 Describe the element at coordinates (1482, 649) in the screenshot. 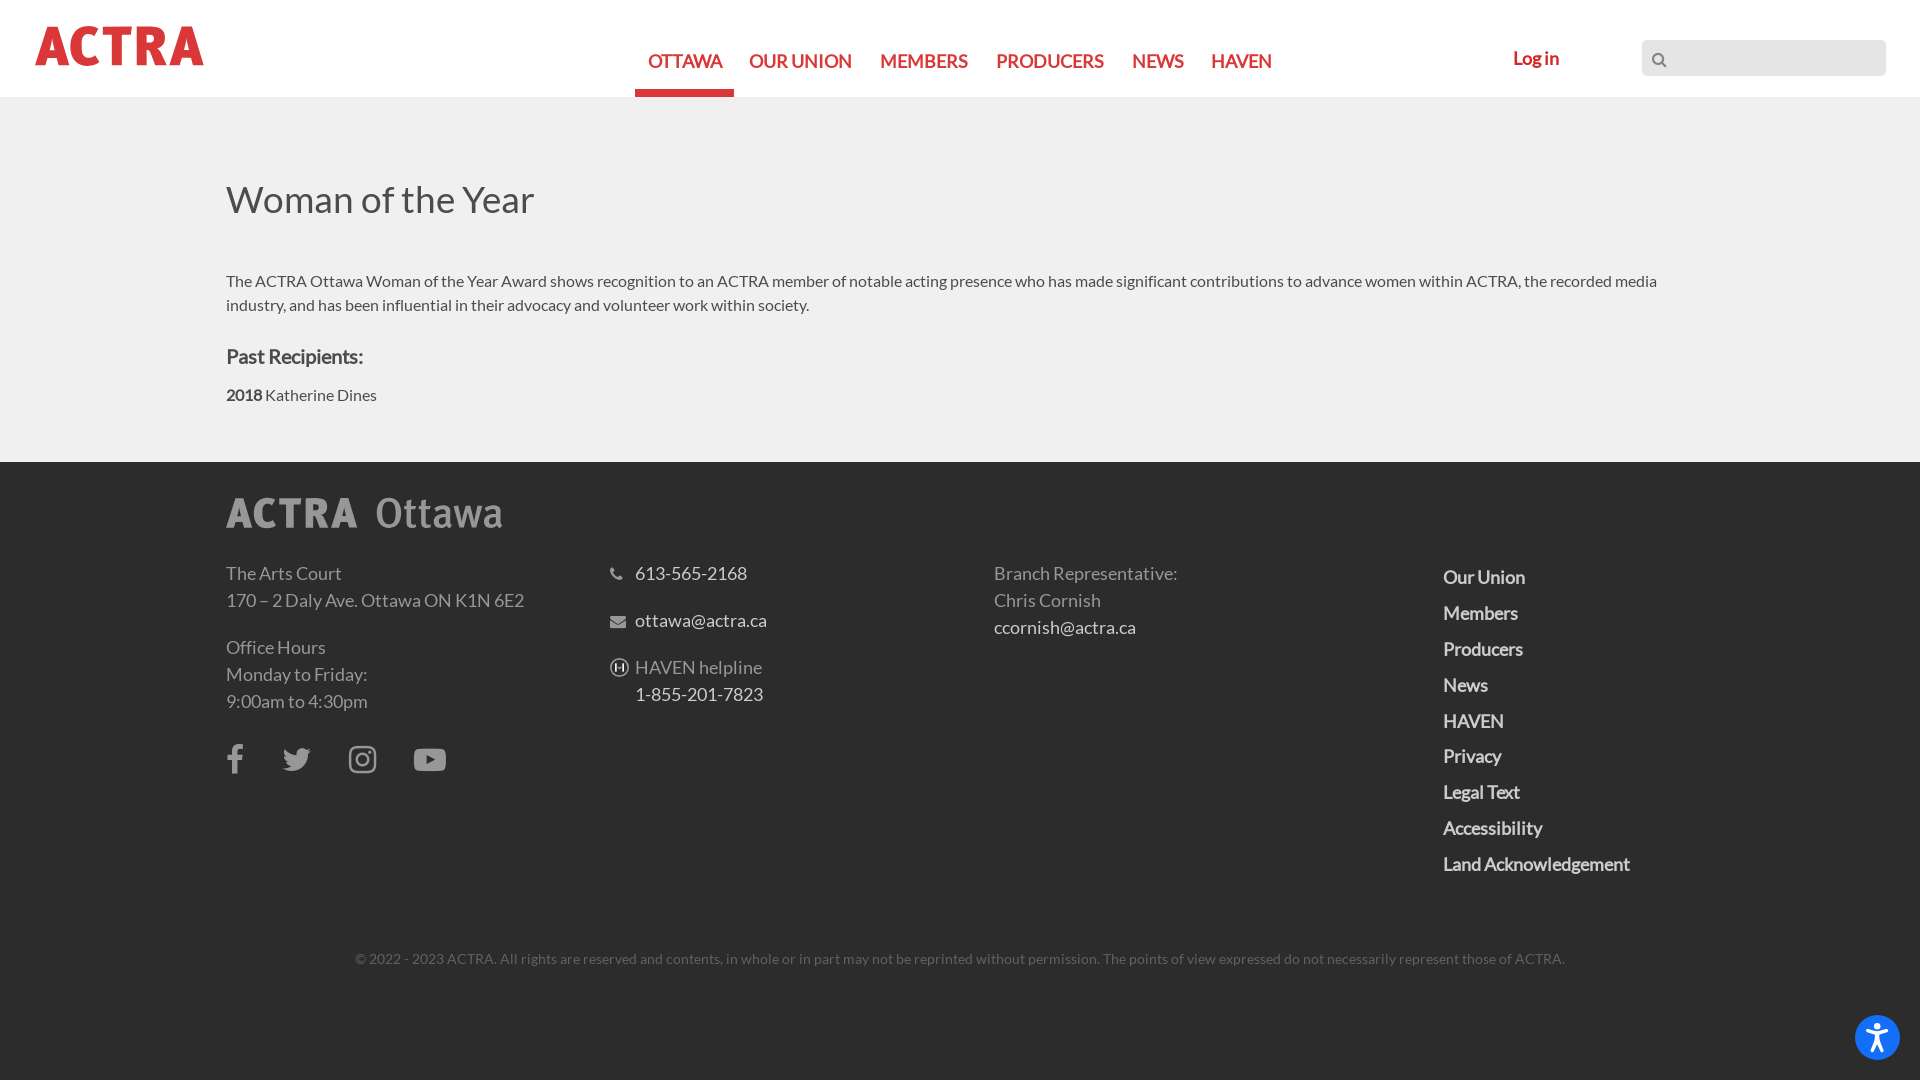

I see `Producers` at that location.